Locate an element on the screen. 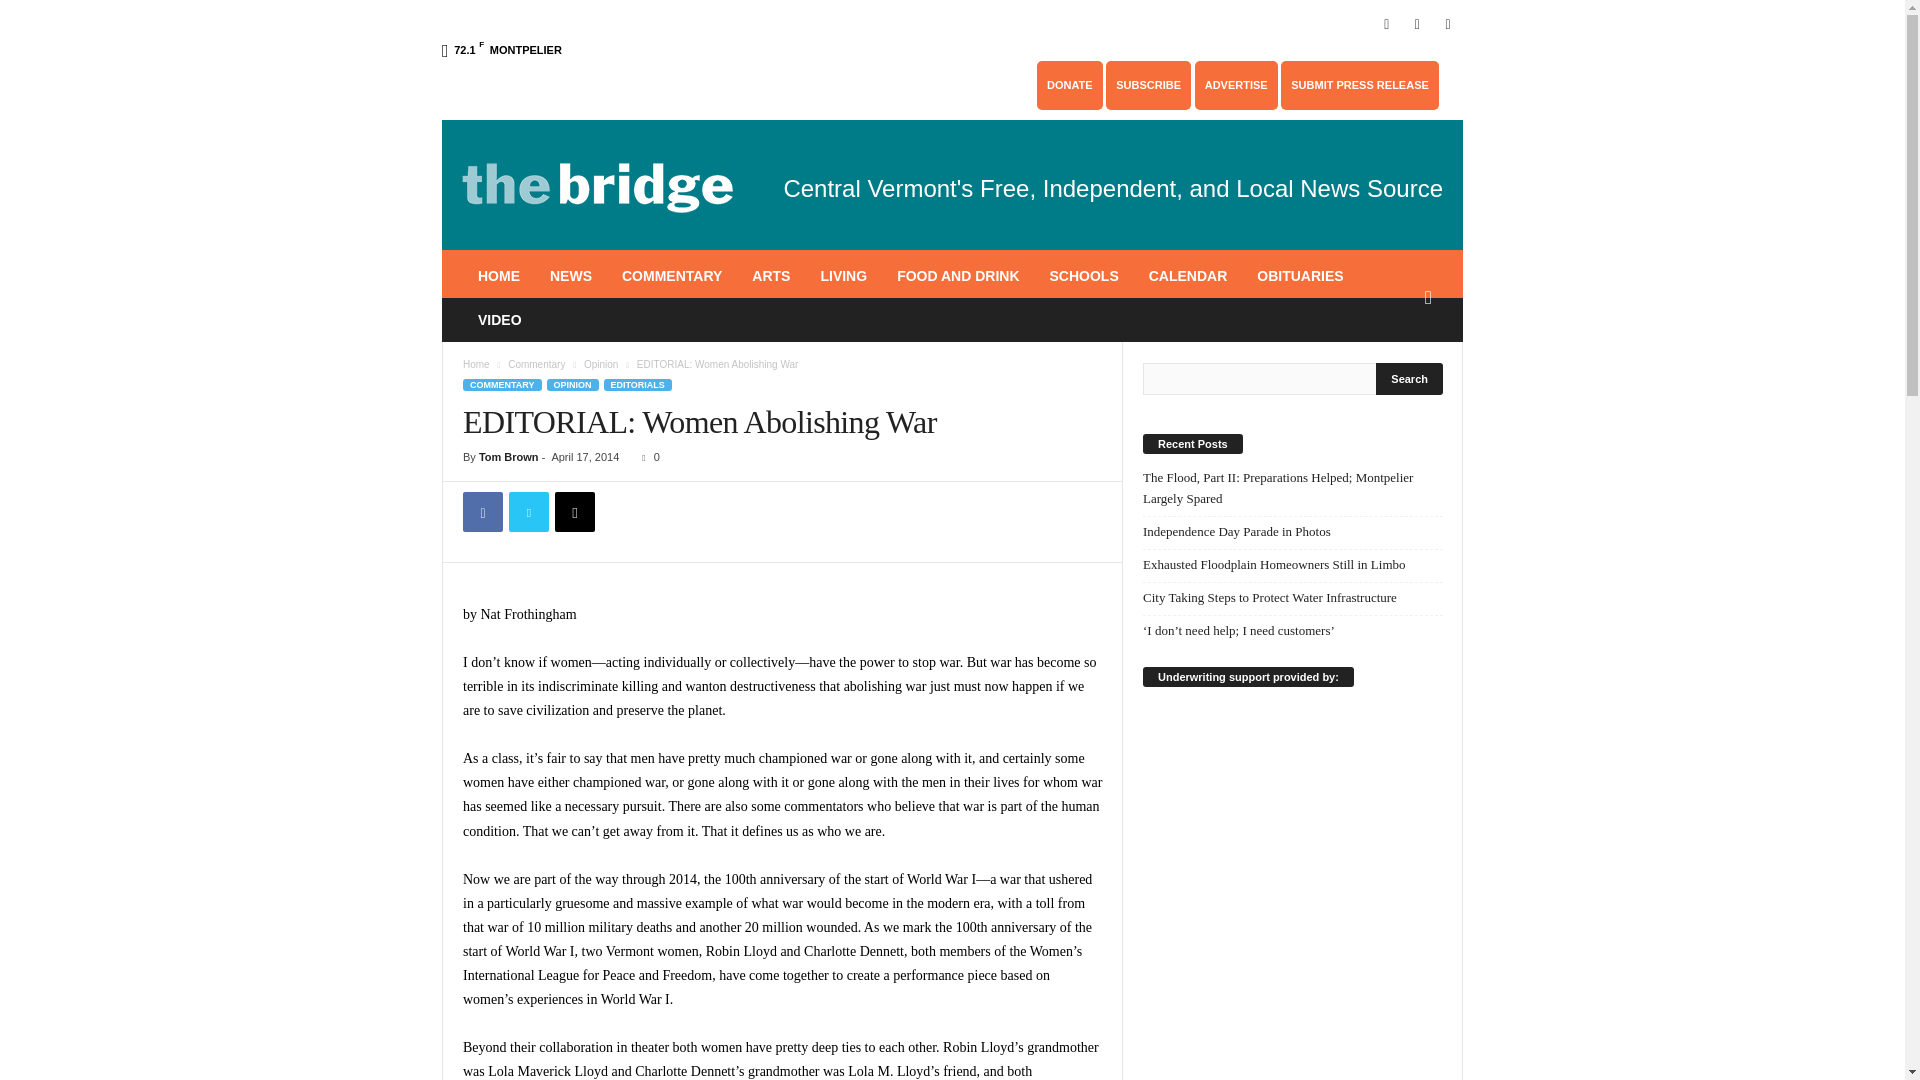  The Montpelier Bridge is located at coordinates (598, 184).